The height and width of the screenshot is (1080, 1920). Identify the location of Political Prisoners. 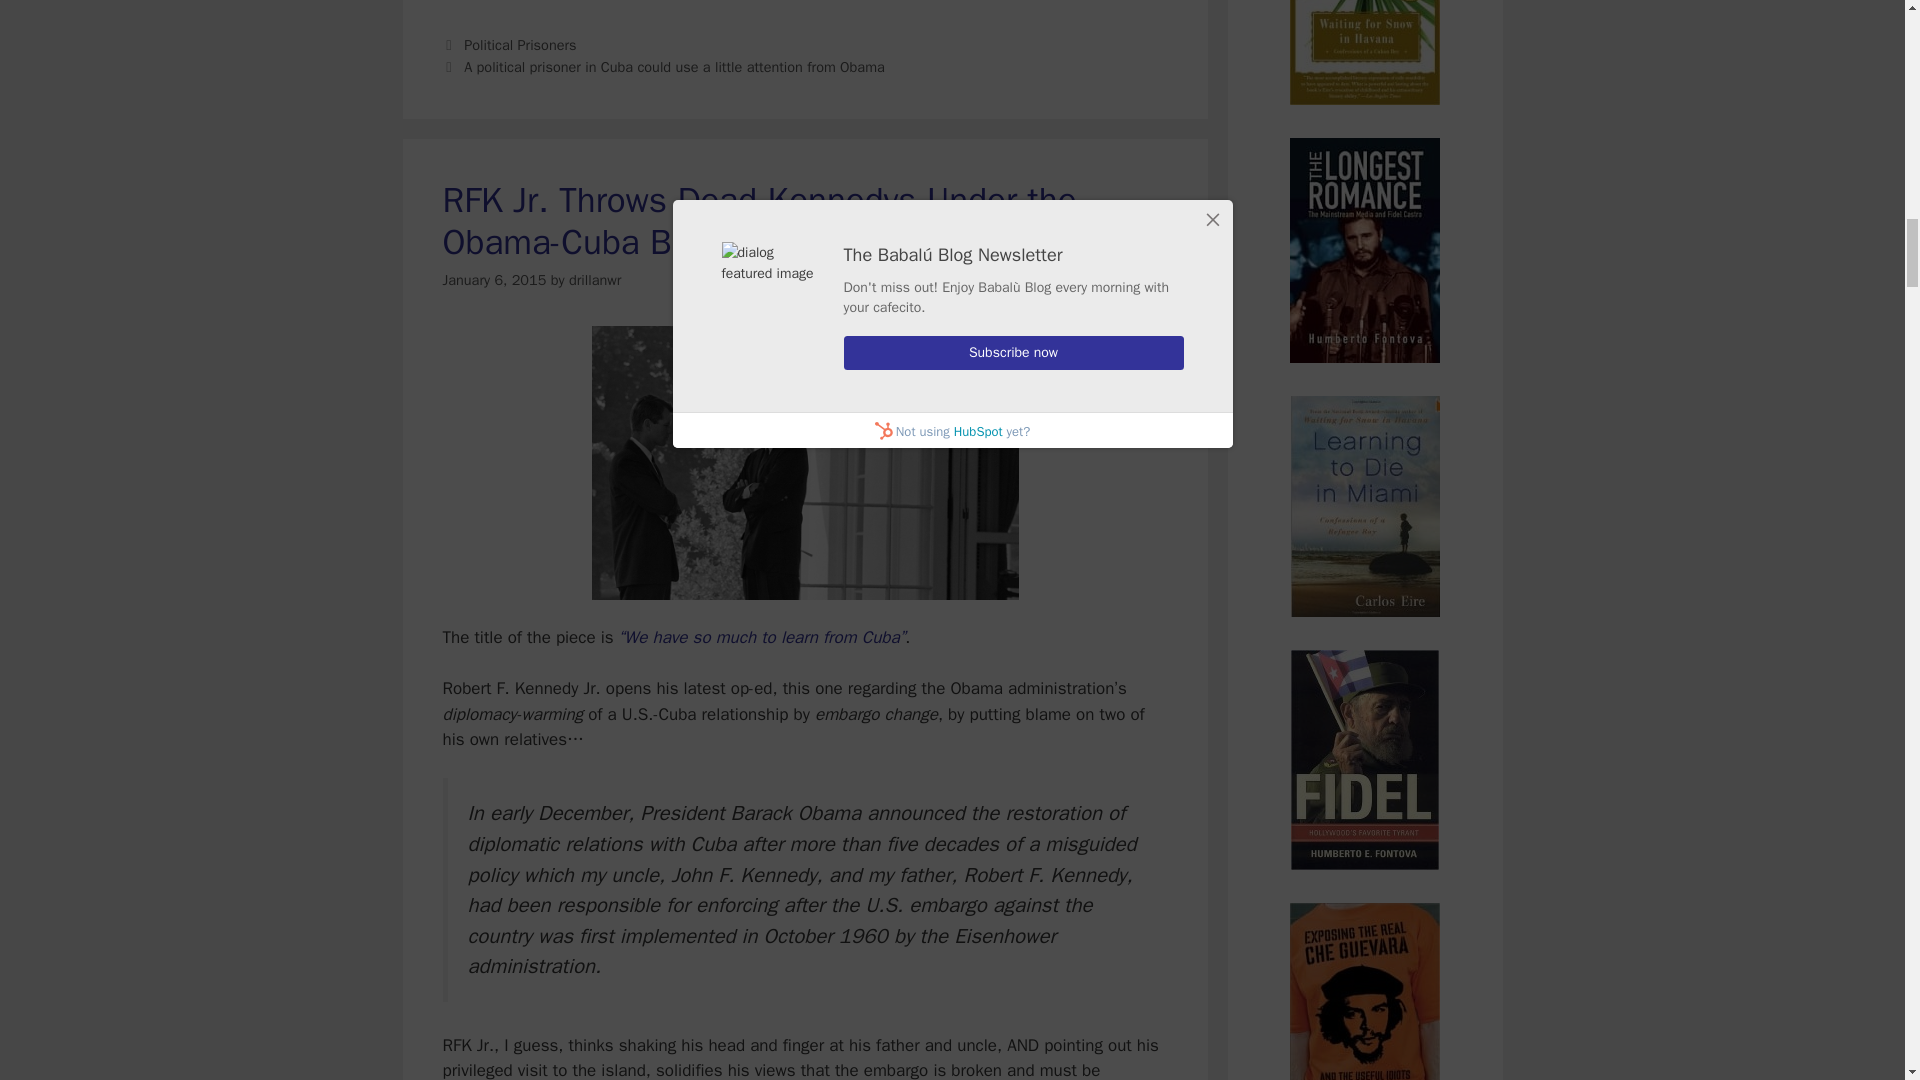
(520, 44).